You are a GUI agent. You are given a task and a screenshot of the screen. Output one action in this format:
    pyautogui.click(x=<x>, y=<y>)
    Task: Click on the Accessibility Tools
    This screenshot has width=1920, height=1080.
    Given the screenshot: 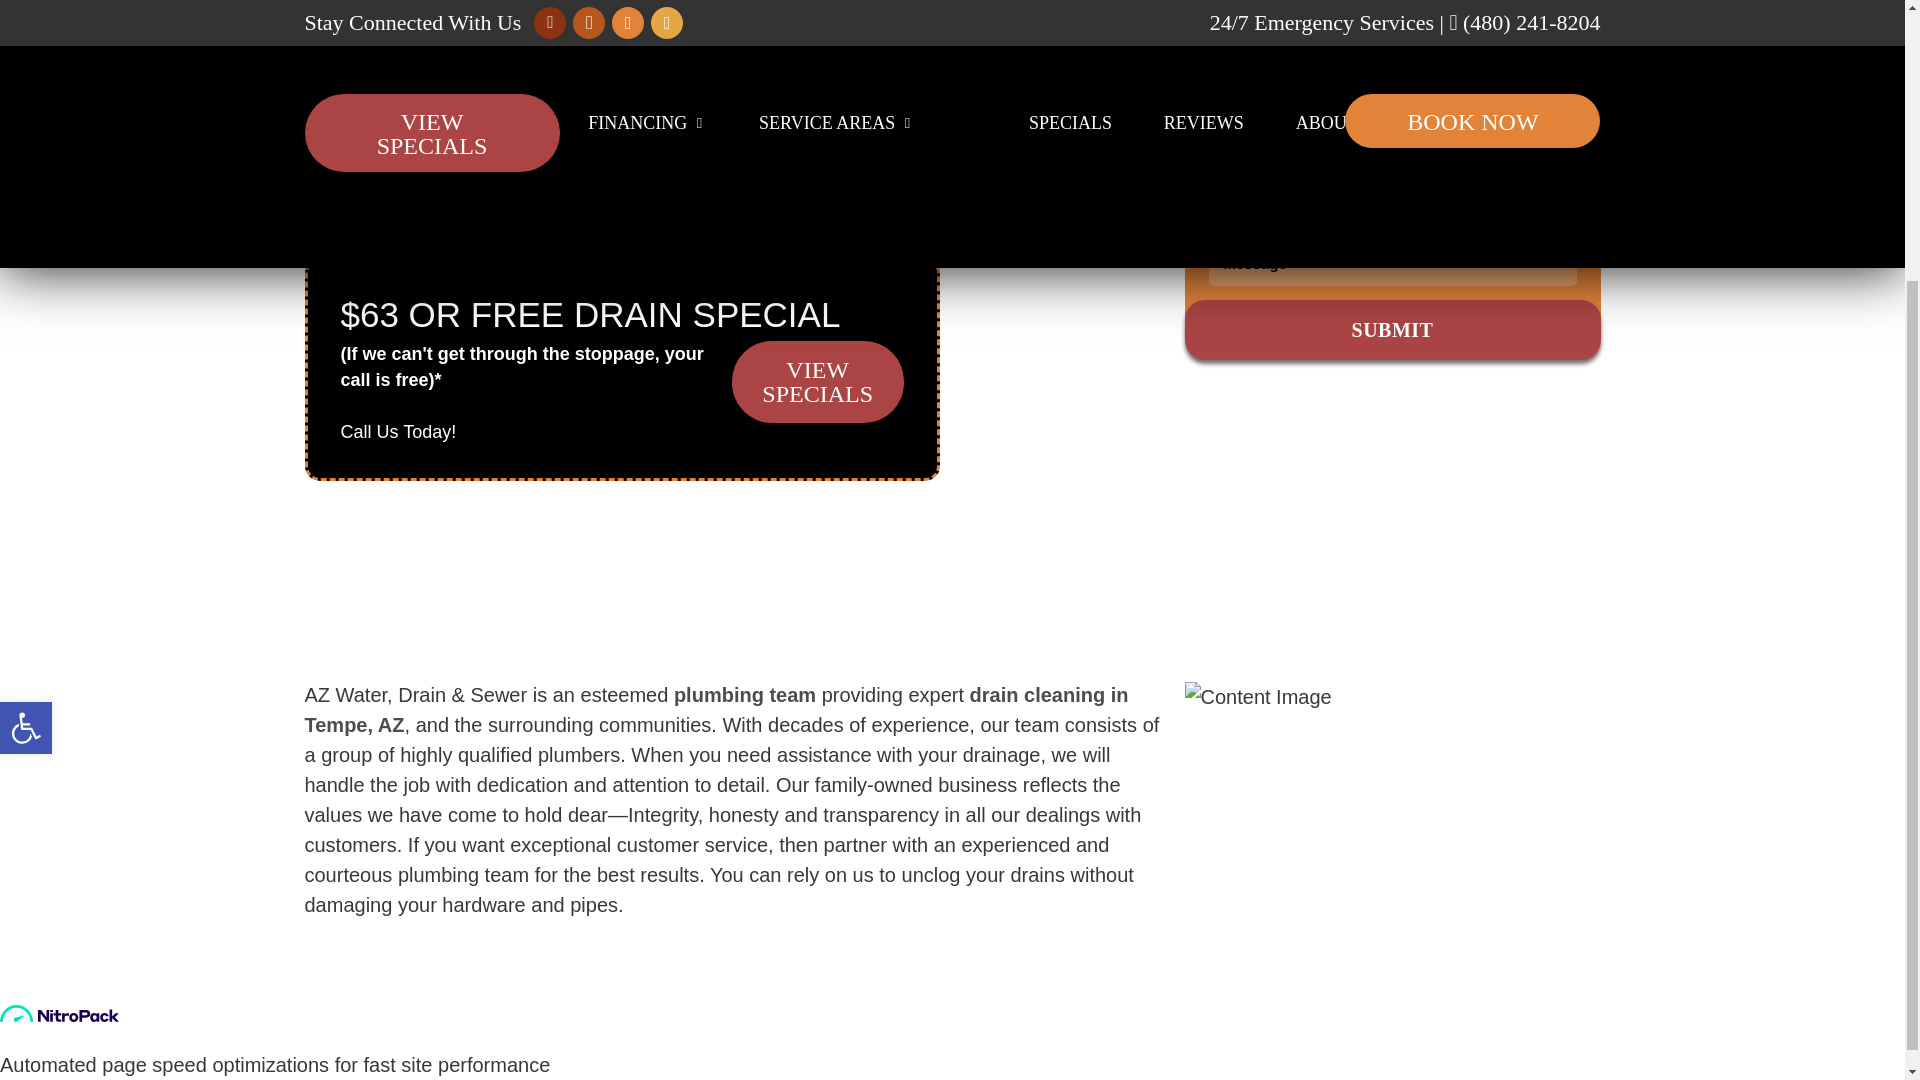 What is the action you would take?
    pyautogui.click(x=26, y=352)
    